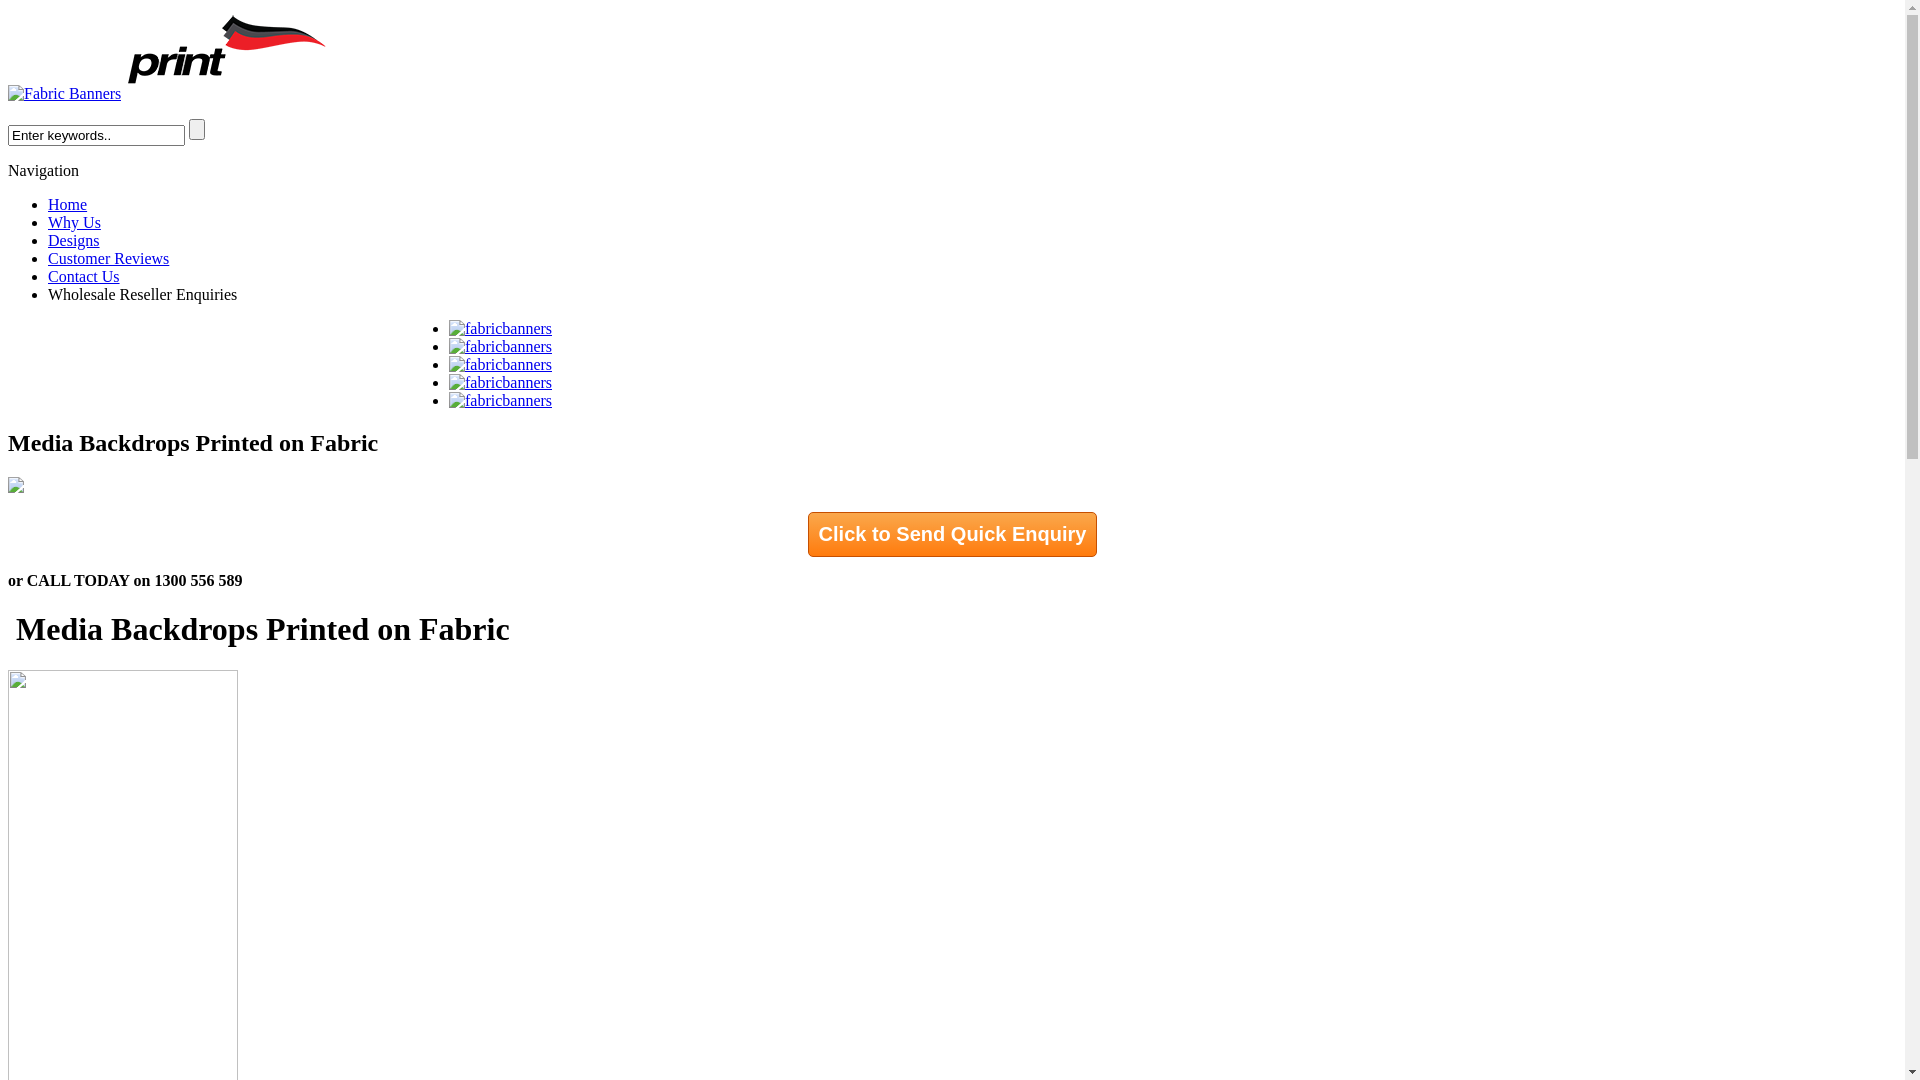  I want to click on Contact Us, so click(84, 276).